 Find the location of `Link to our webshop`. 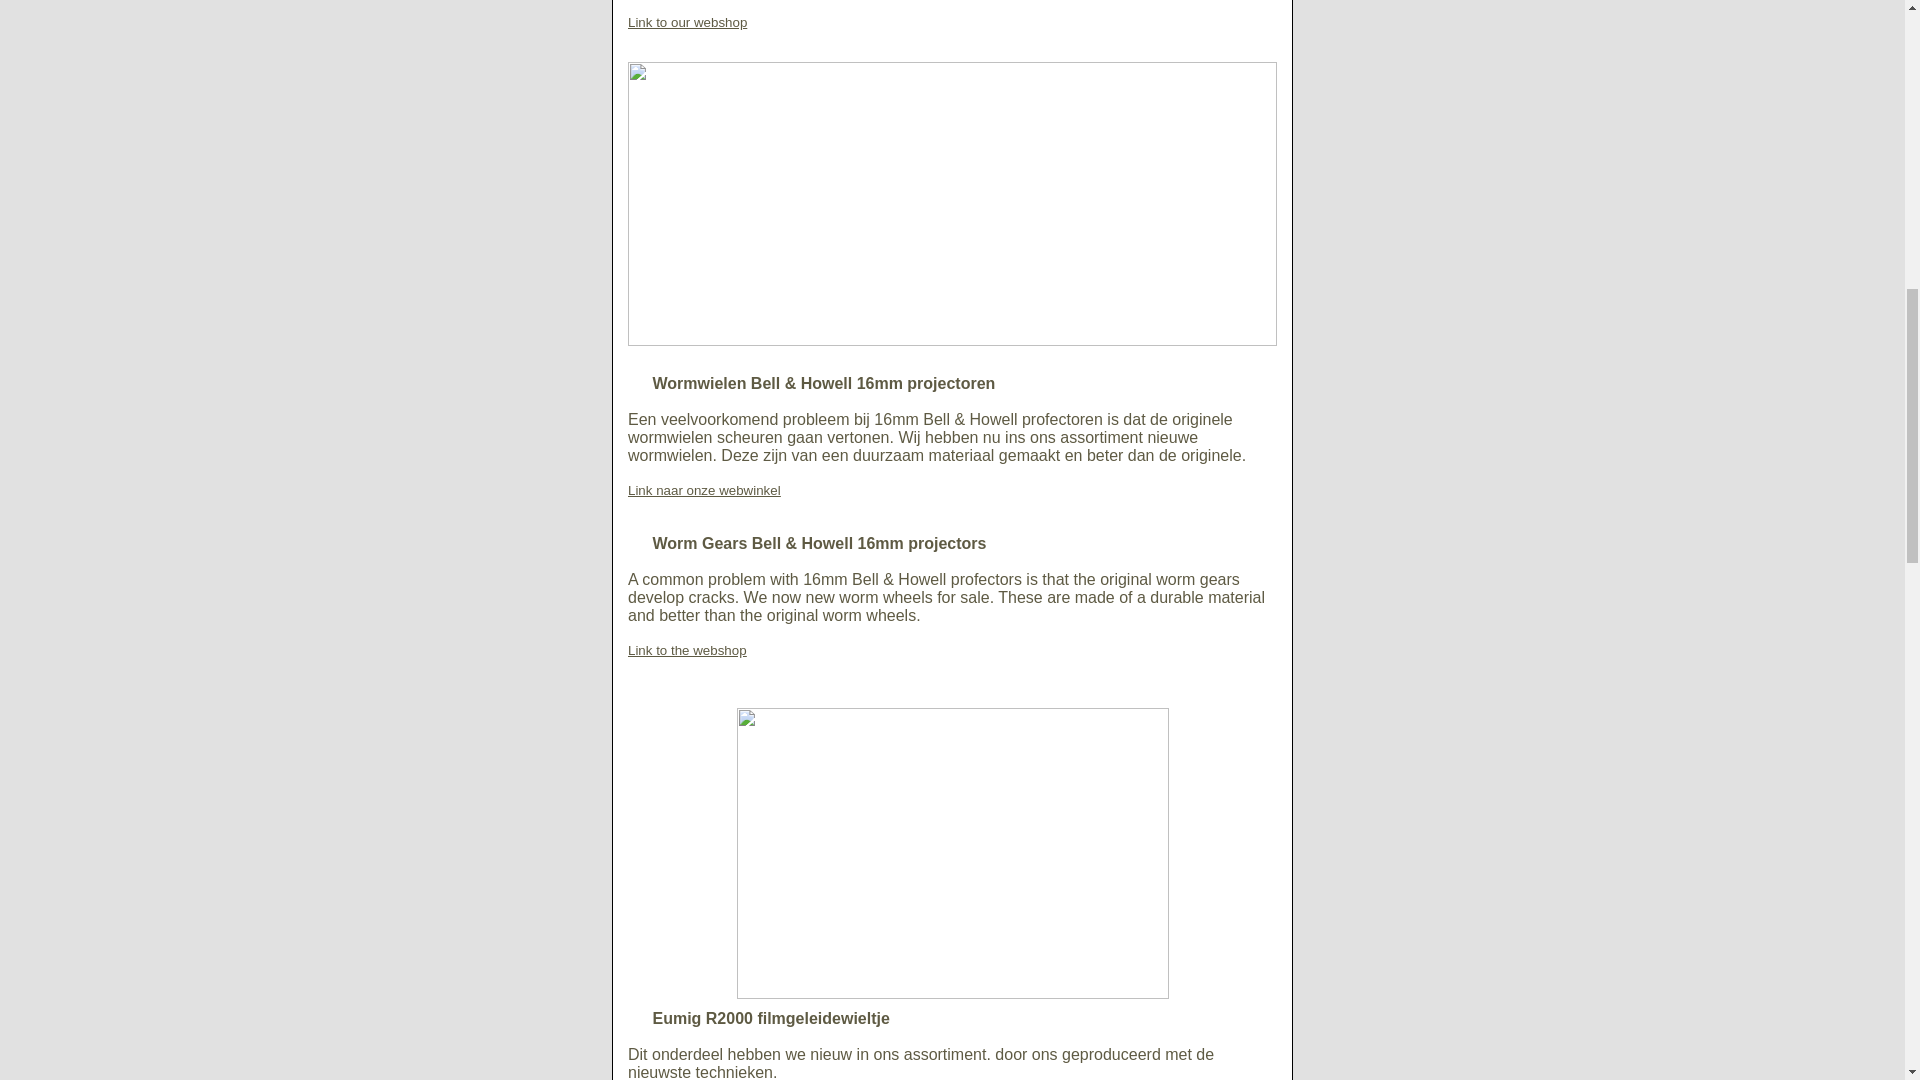

Link to our webshop is located at coordinates (686, 22).